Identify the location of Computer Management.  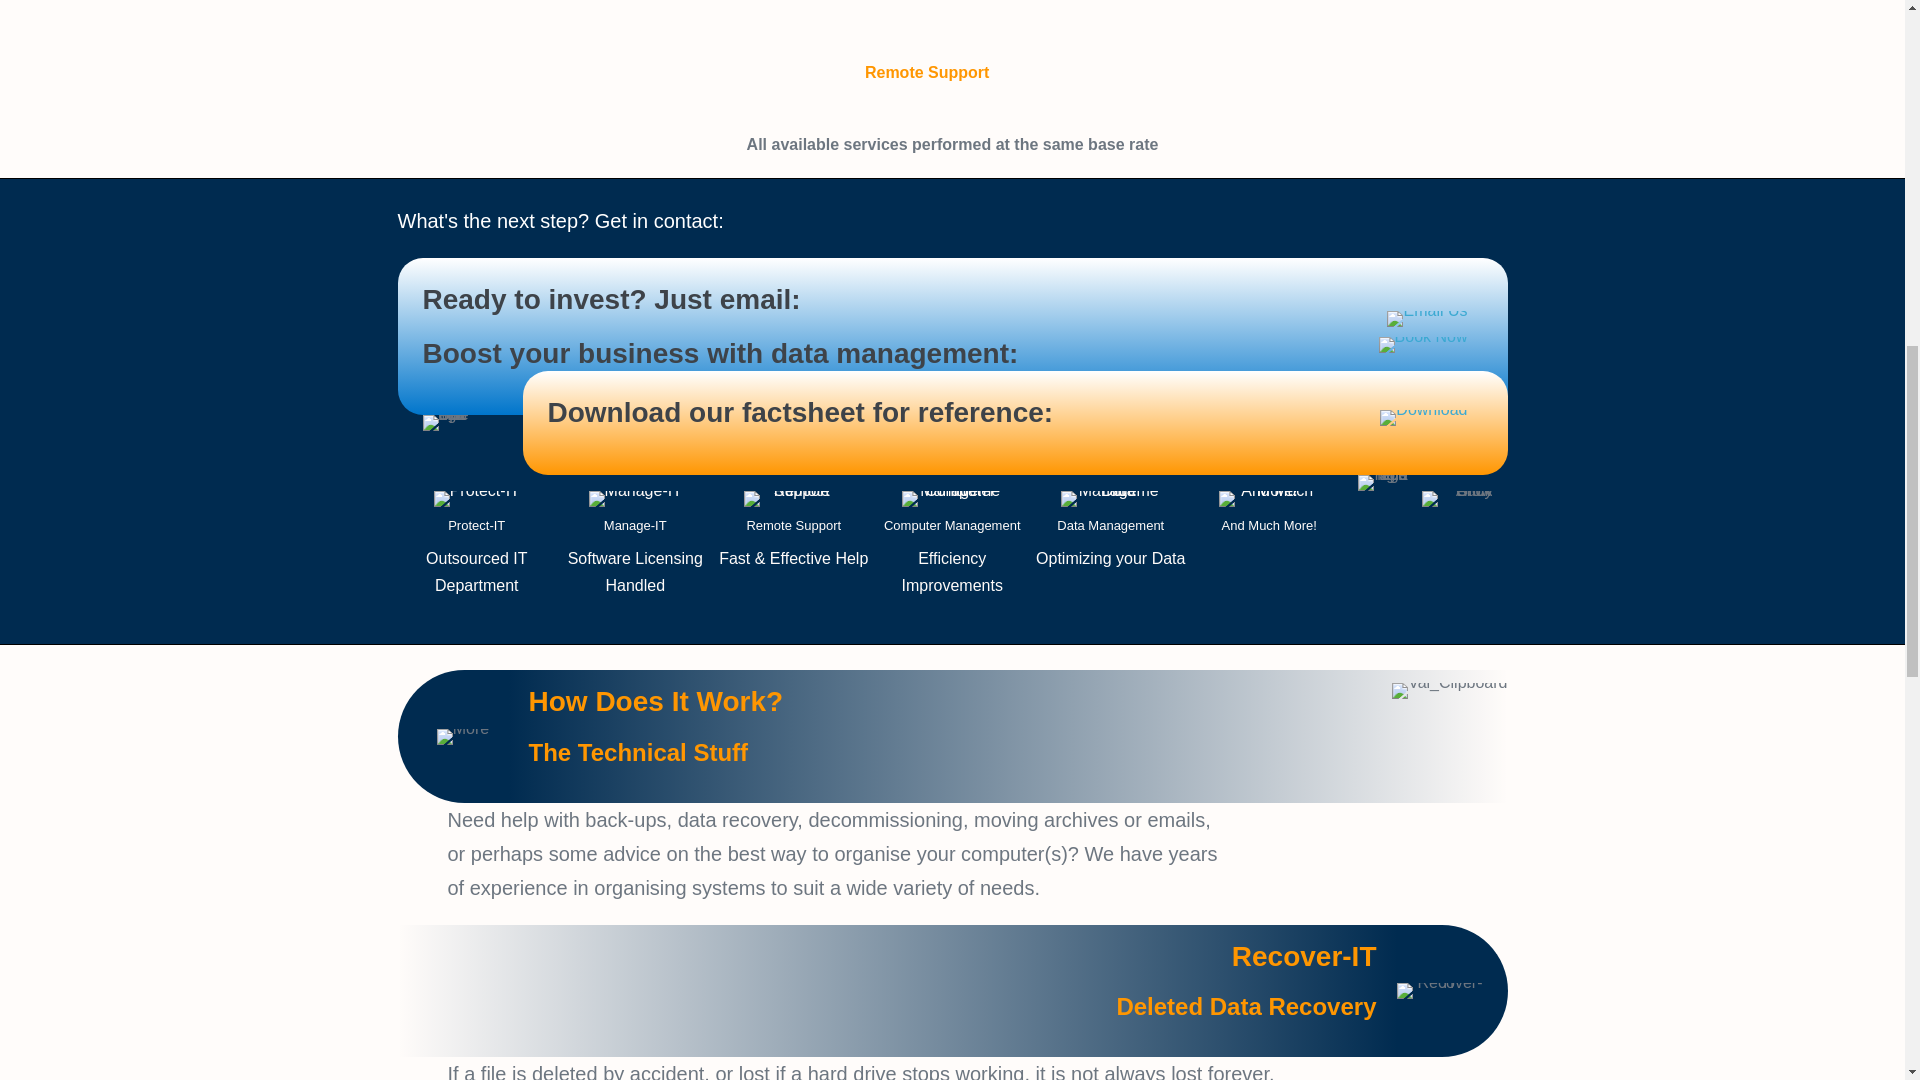
(952, 498).